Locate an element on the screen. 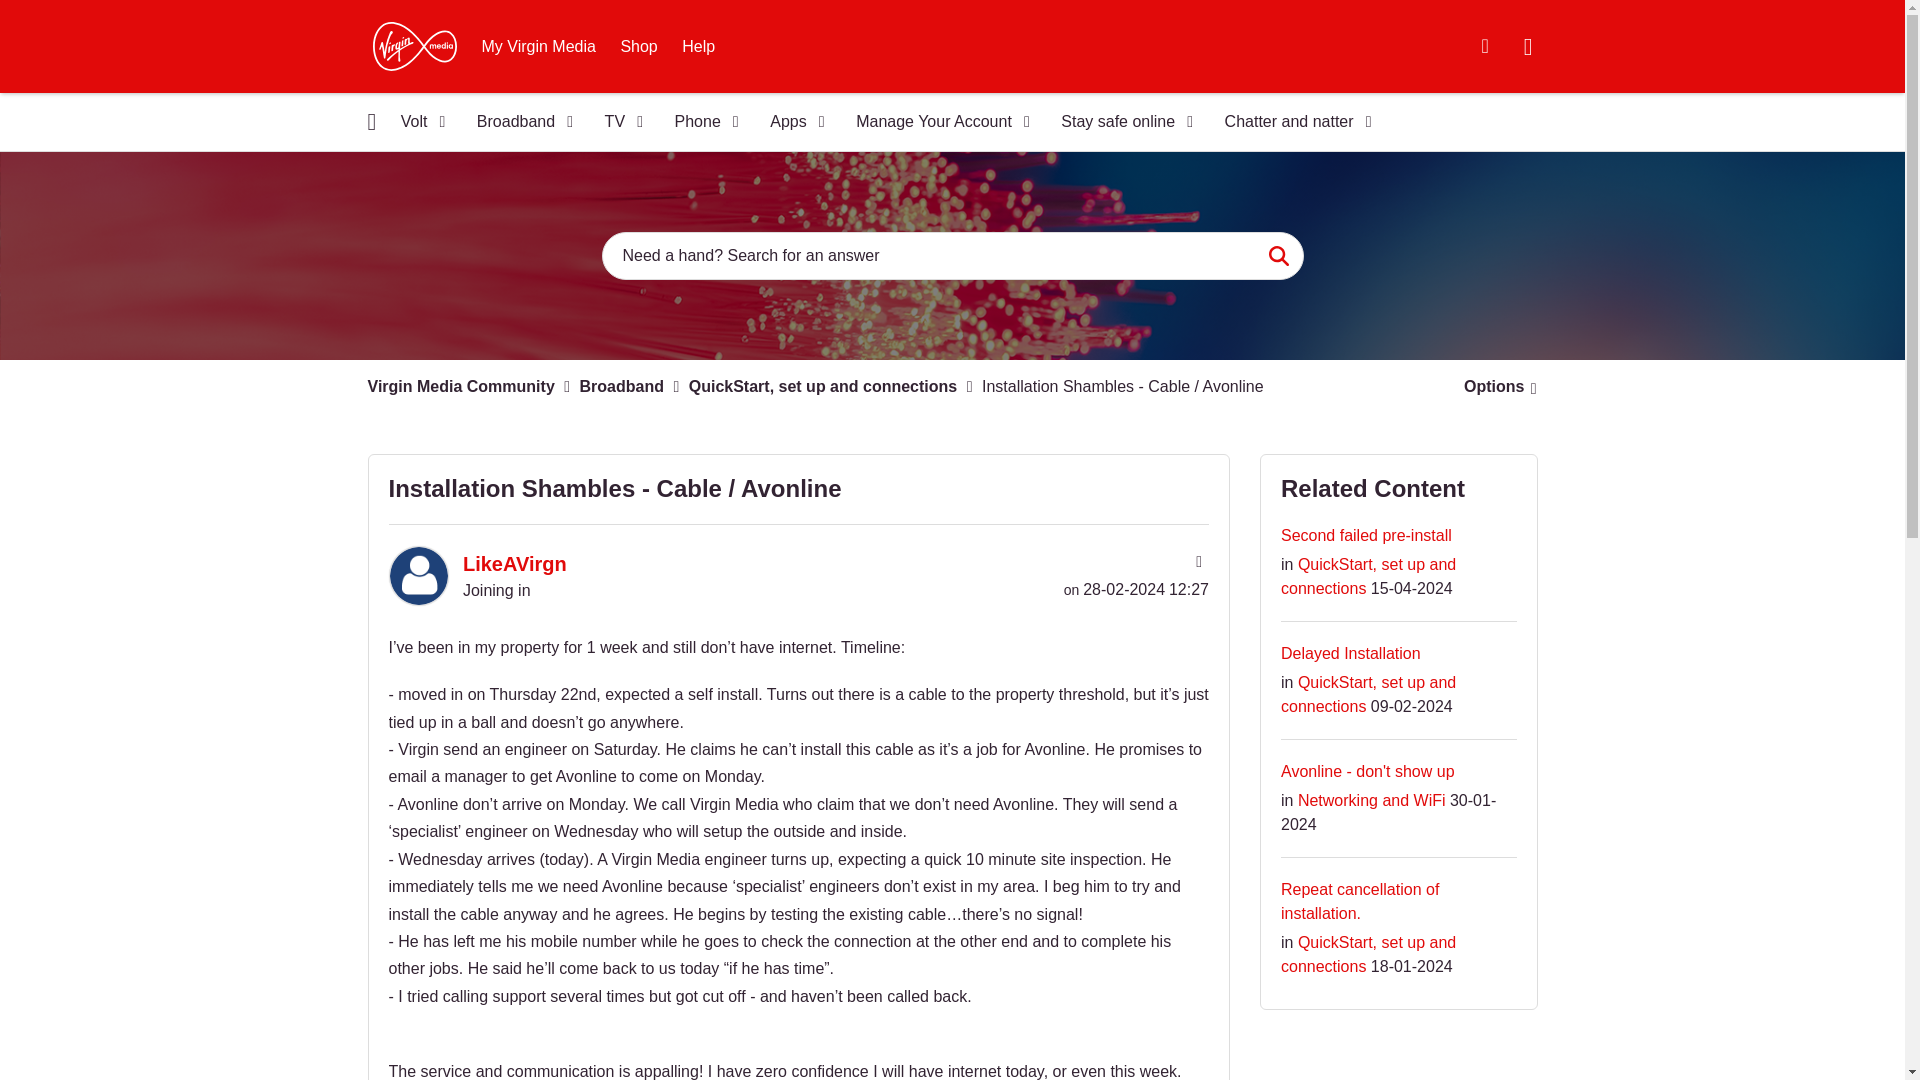 The height and width of the screenshot is (1080, 1920). Phone is located at coordinates (700, 122).